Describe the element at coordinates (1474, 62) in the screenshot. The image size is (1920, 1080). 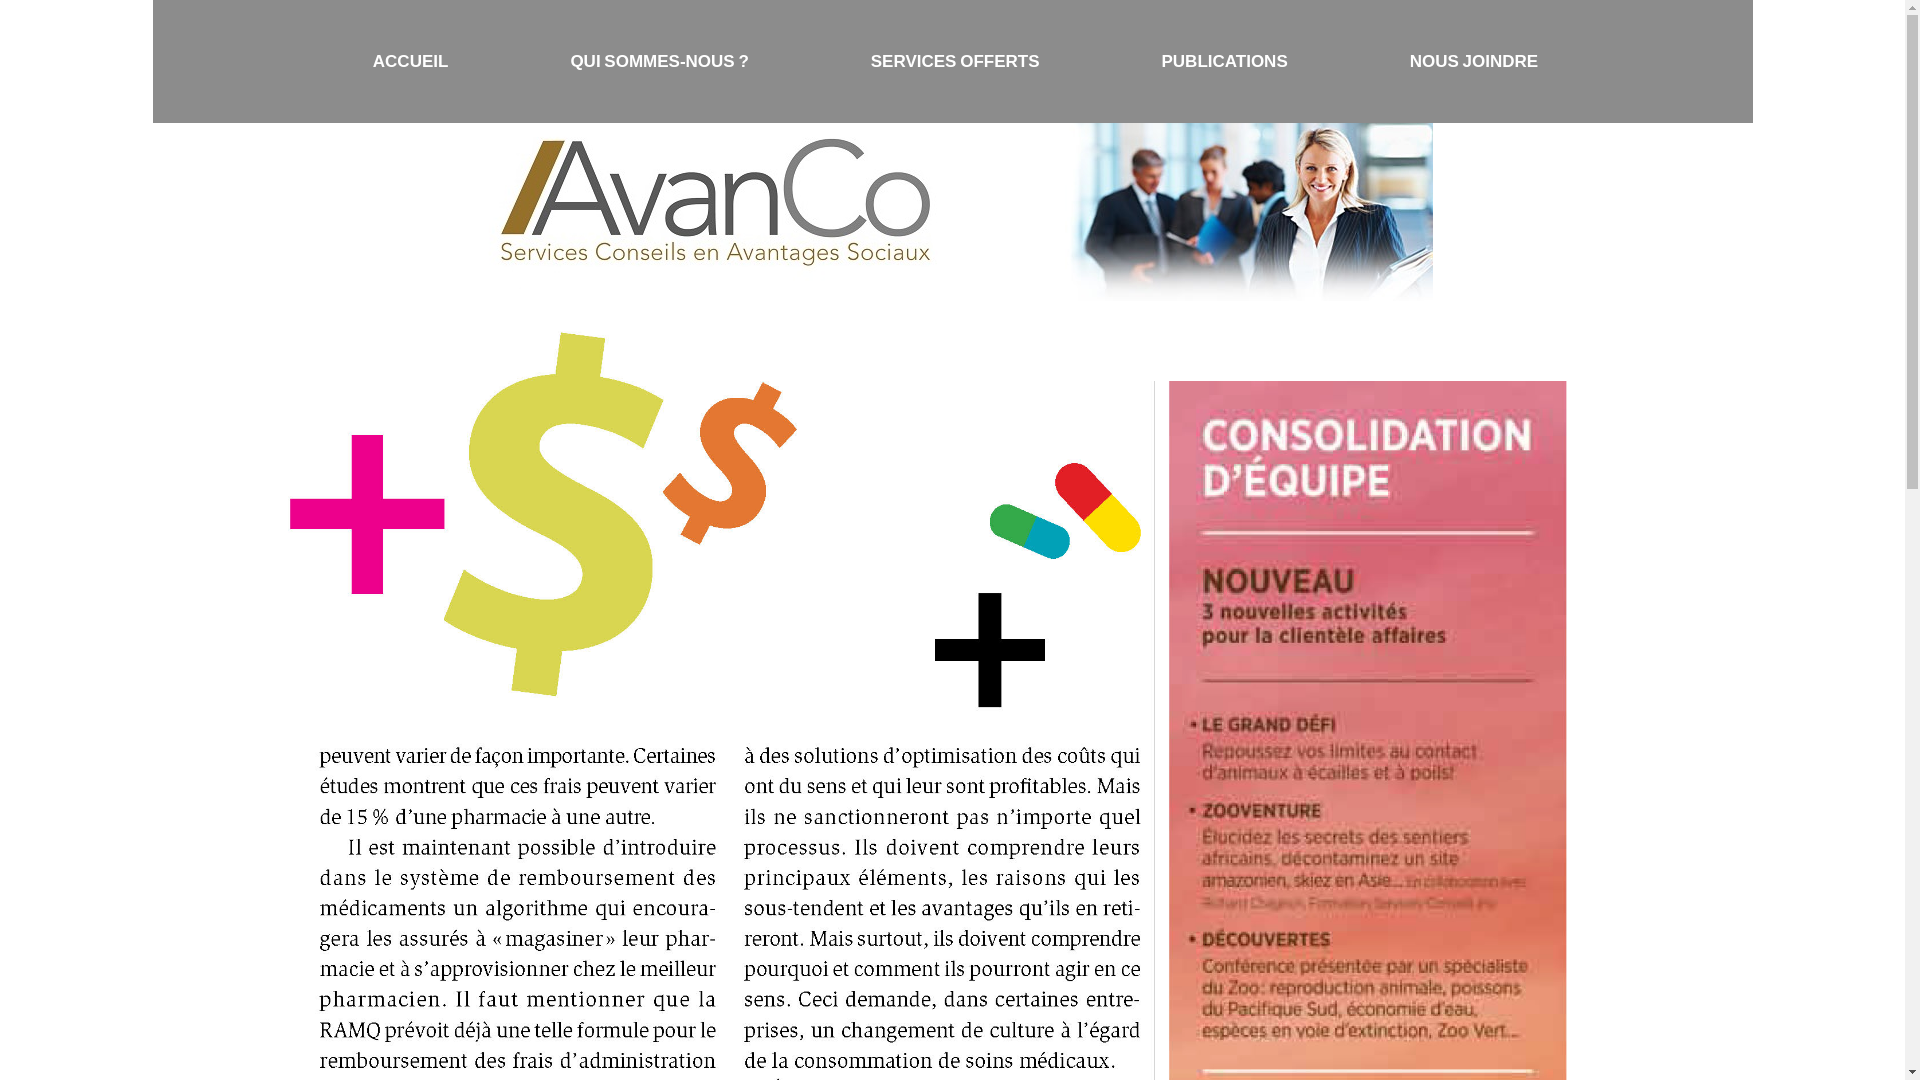
I see `NOUS JOINDRE` at that location.